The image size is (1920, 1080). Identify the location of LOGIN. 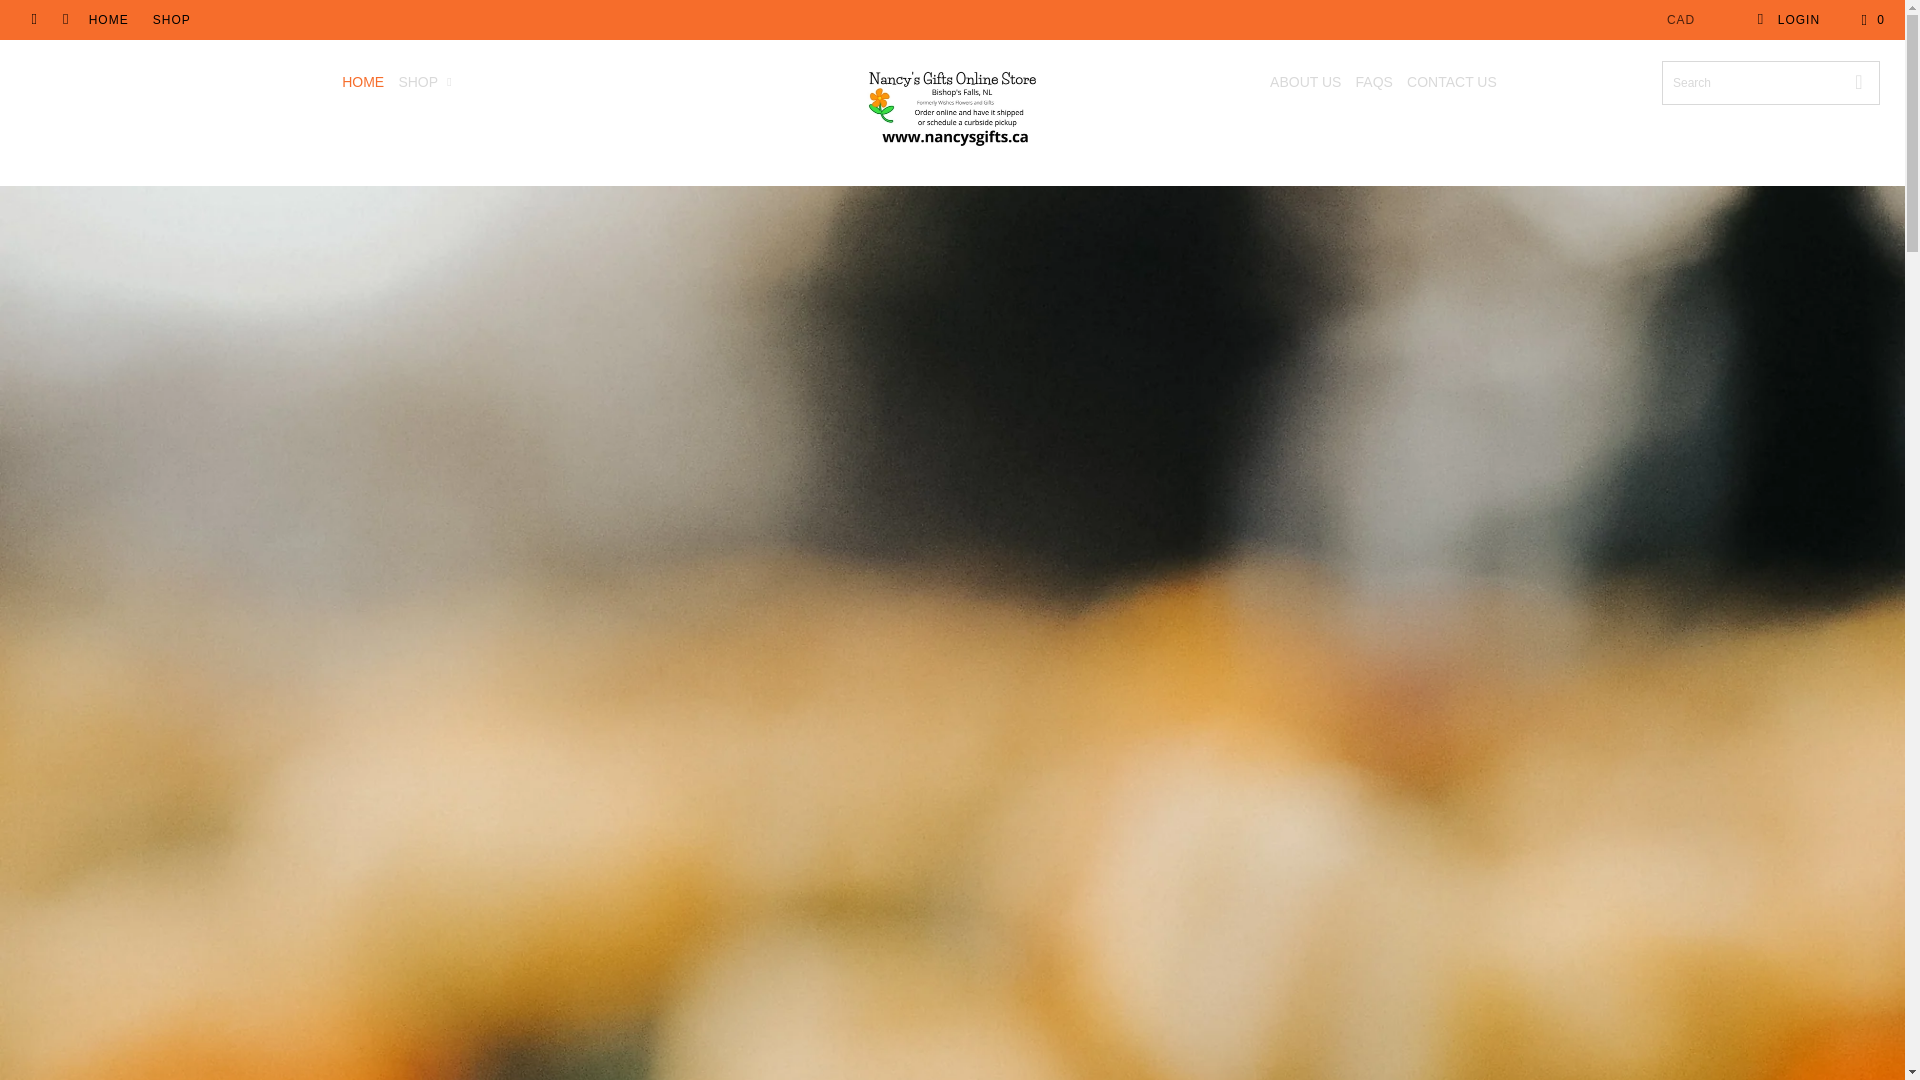
(1788, 20).